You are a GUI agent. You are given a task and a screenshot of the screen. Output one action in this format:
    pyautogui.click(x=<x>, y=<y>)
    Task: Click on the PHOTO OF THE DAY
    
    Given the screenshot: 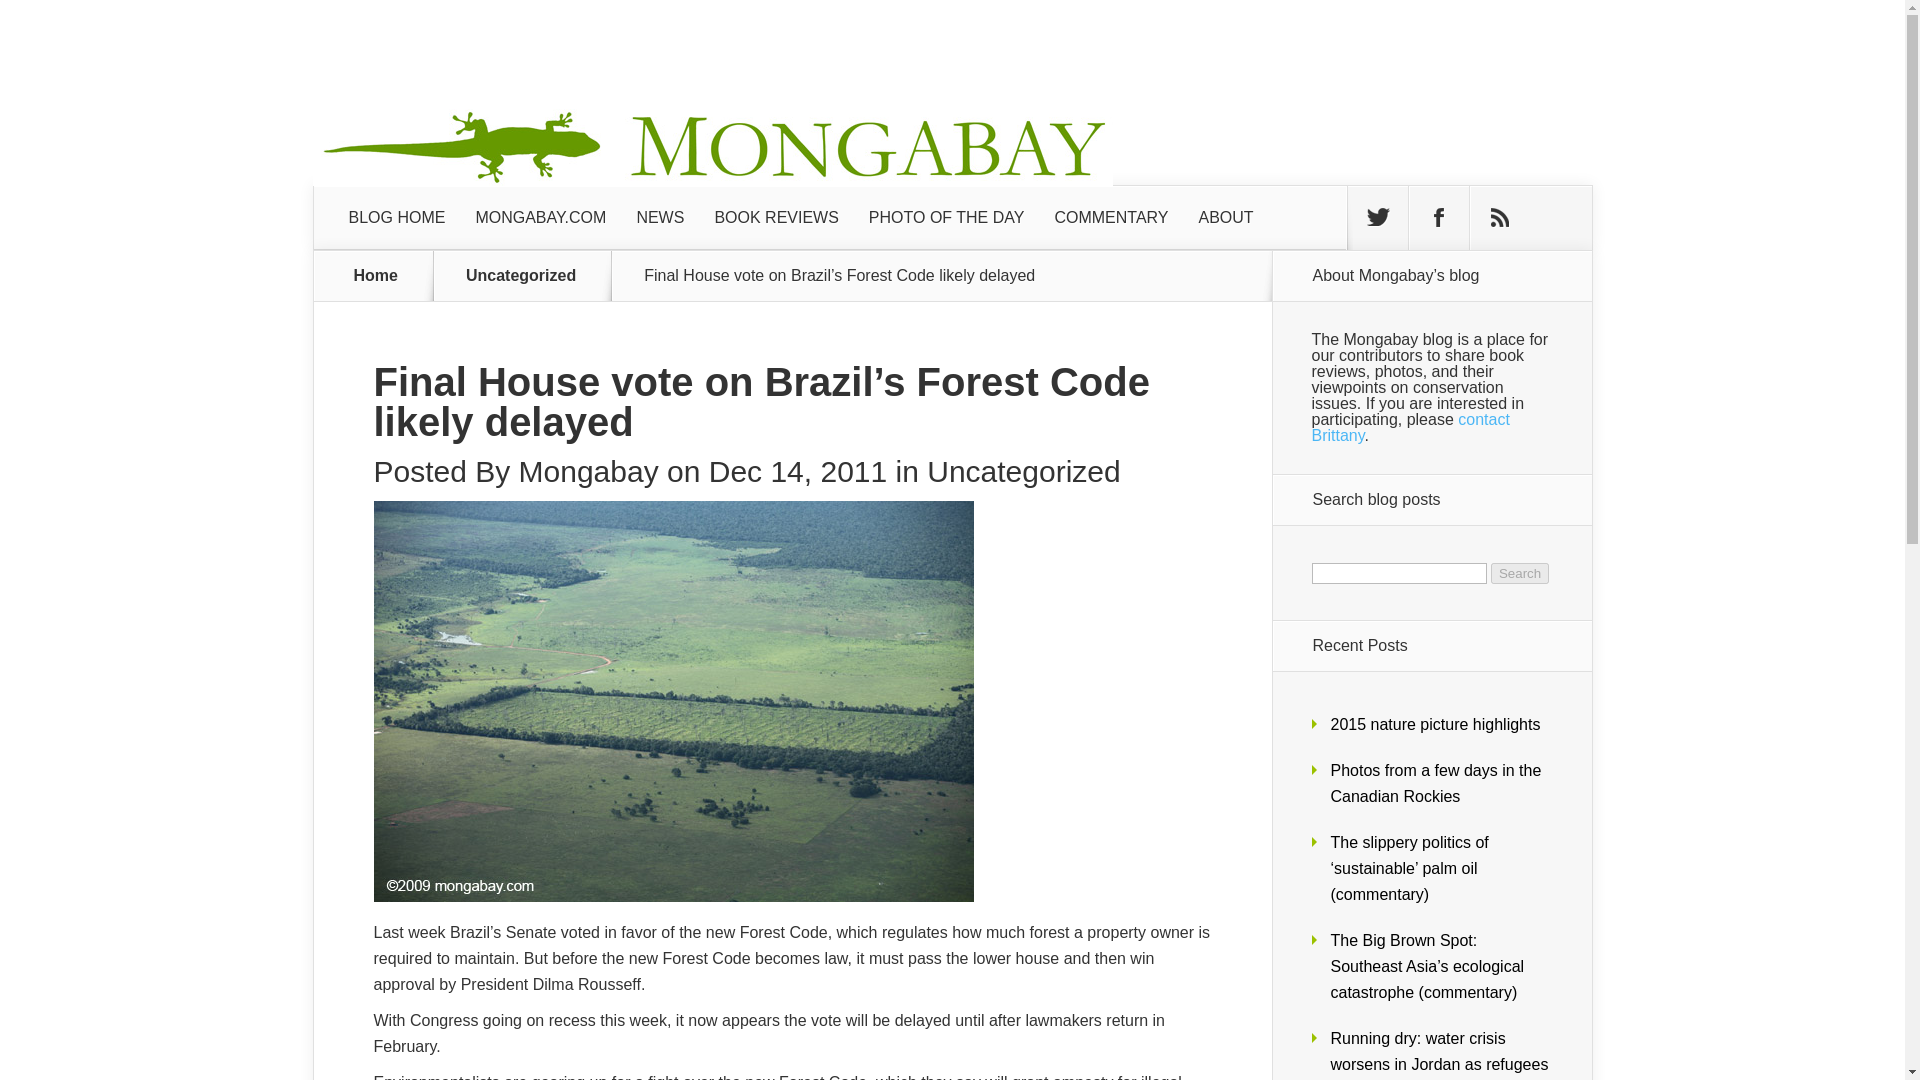 What is the action you would take?
    pyautogui.click(x=947, y=217)
    